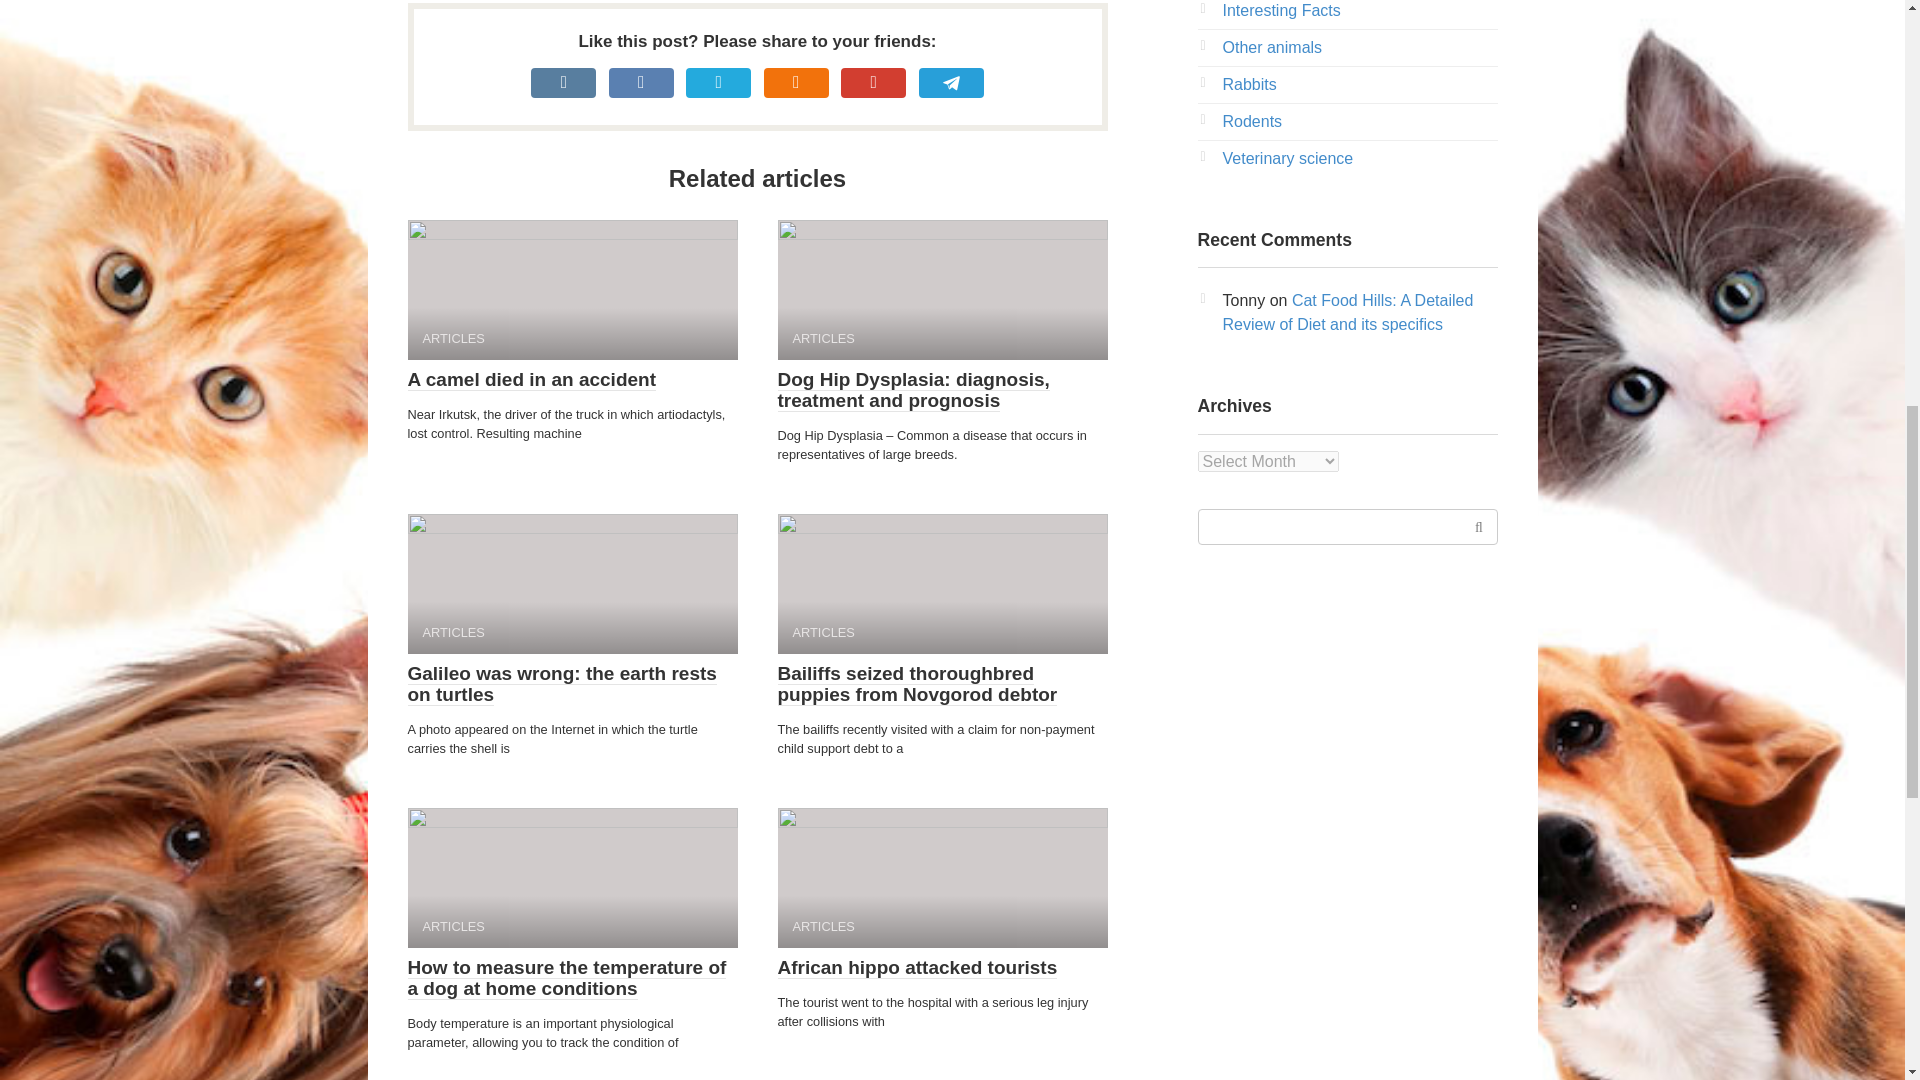 This screenshot has width=1920, height=1080. Describe the element at coordinates (572, 290) in the screenshot. I see `ARTICLES` at that location.